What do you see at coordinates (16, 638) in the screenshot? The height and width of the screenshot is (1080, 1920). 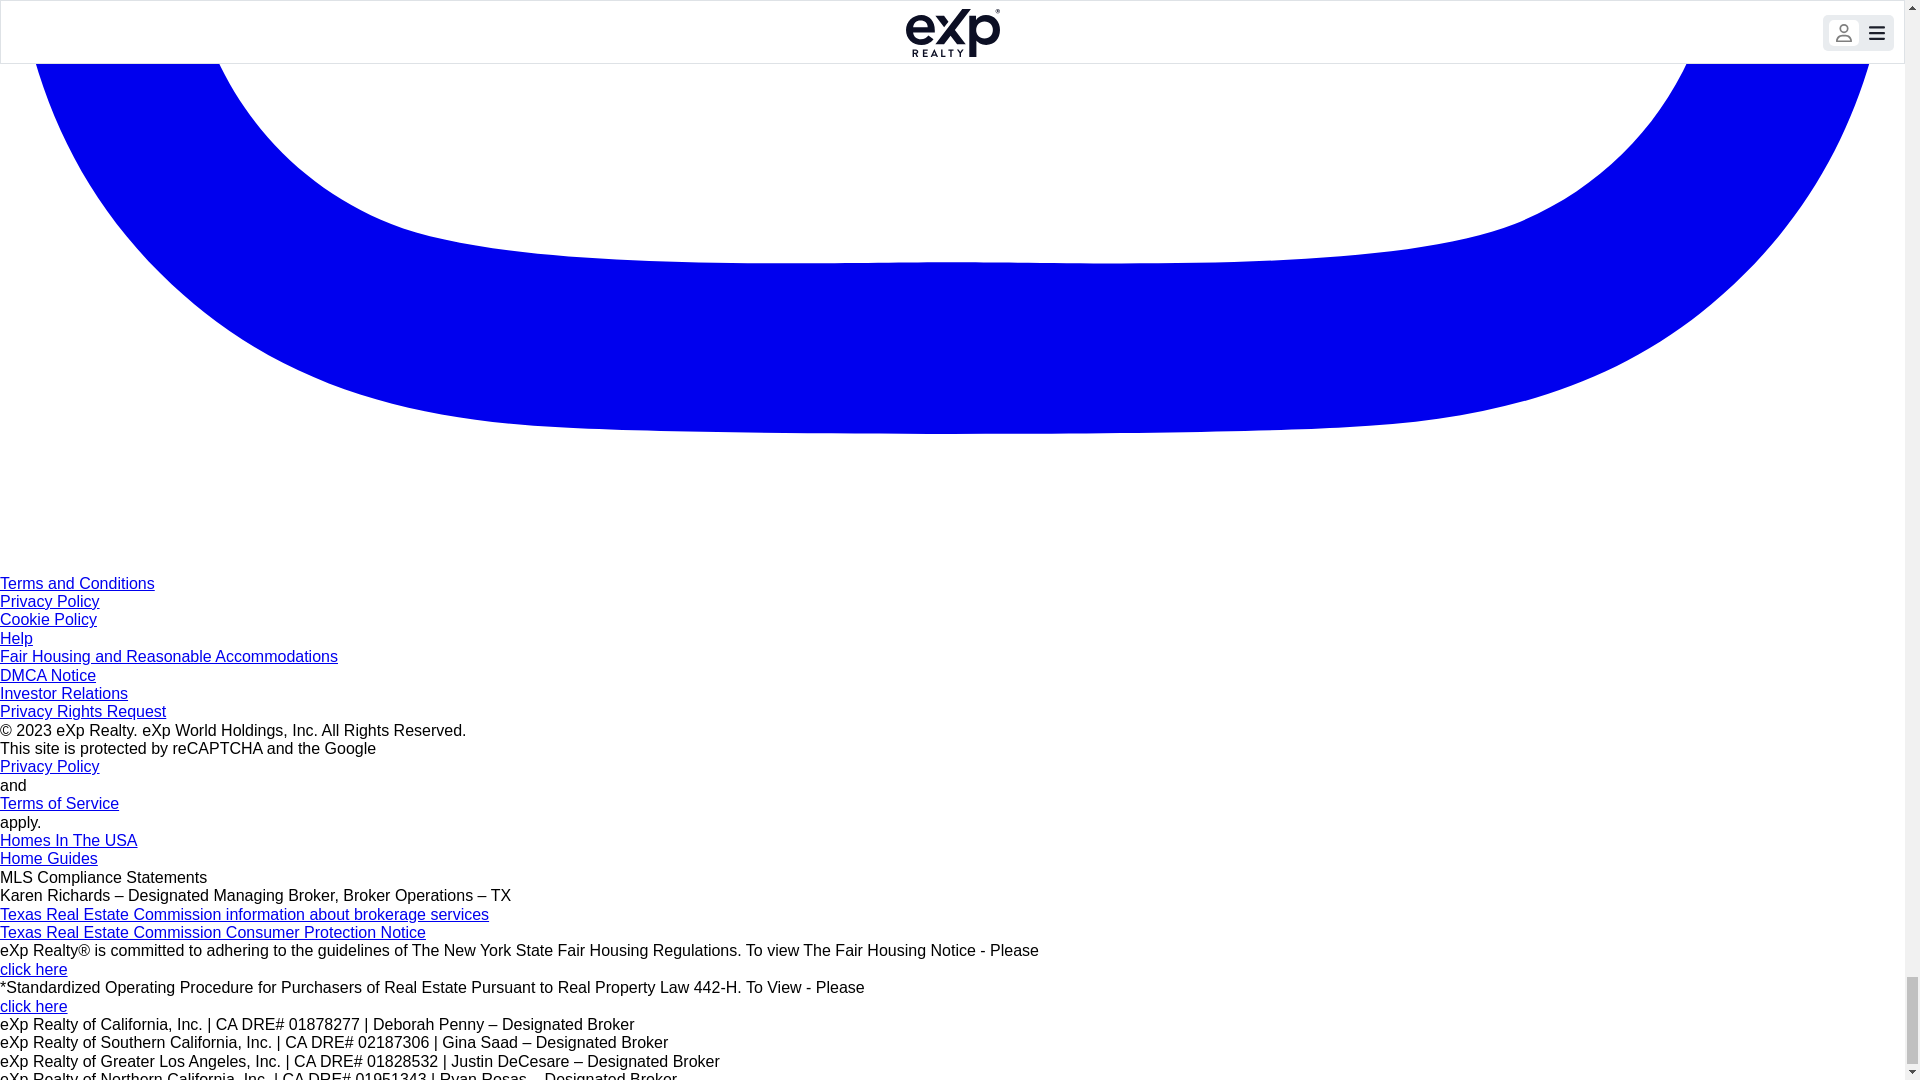 I see `Help` at bounding box center [16, 638].